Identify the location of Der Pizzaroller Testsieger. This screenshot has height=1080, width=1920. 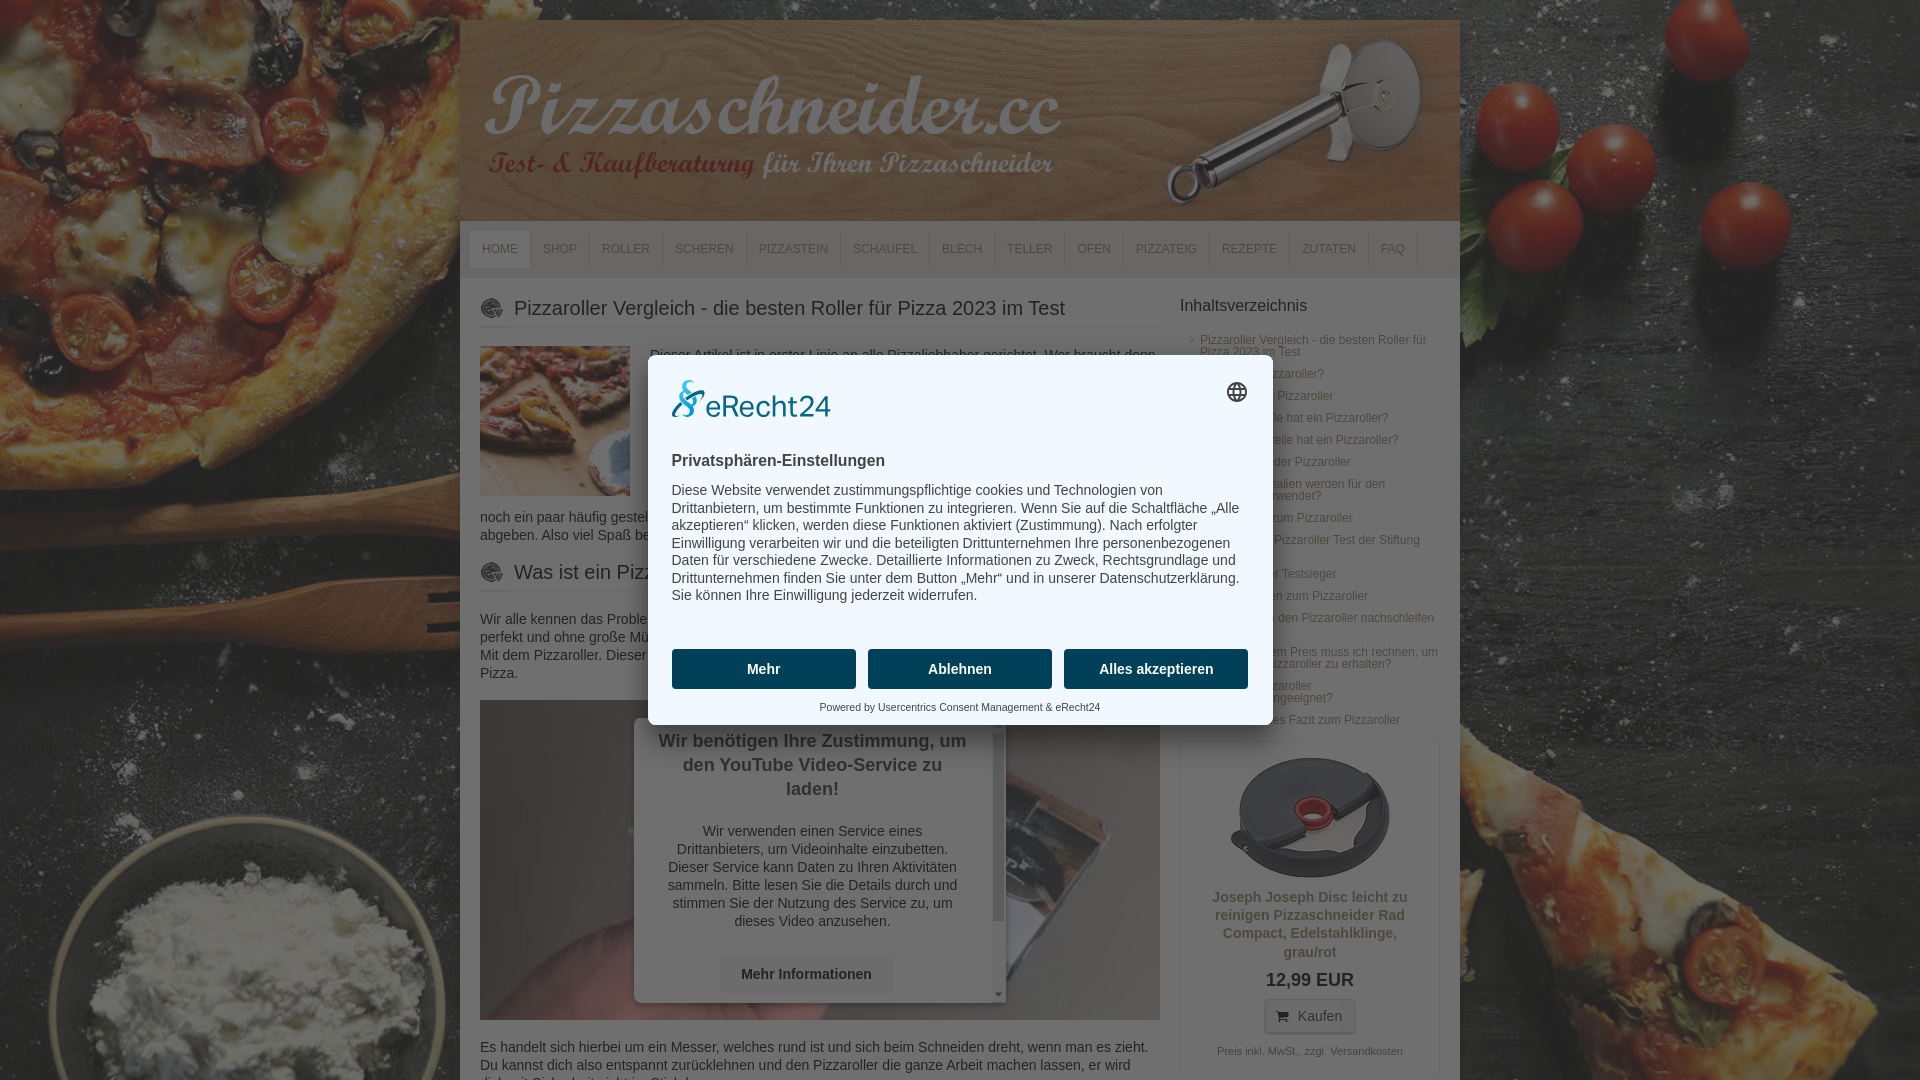
(1310, 574).